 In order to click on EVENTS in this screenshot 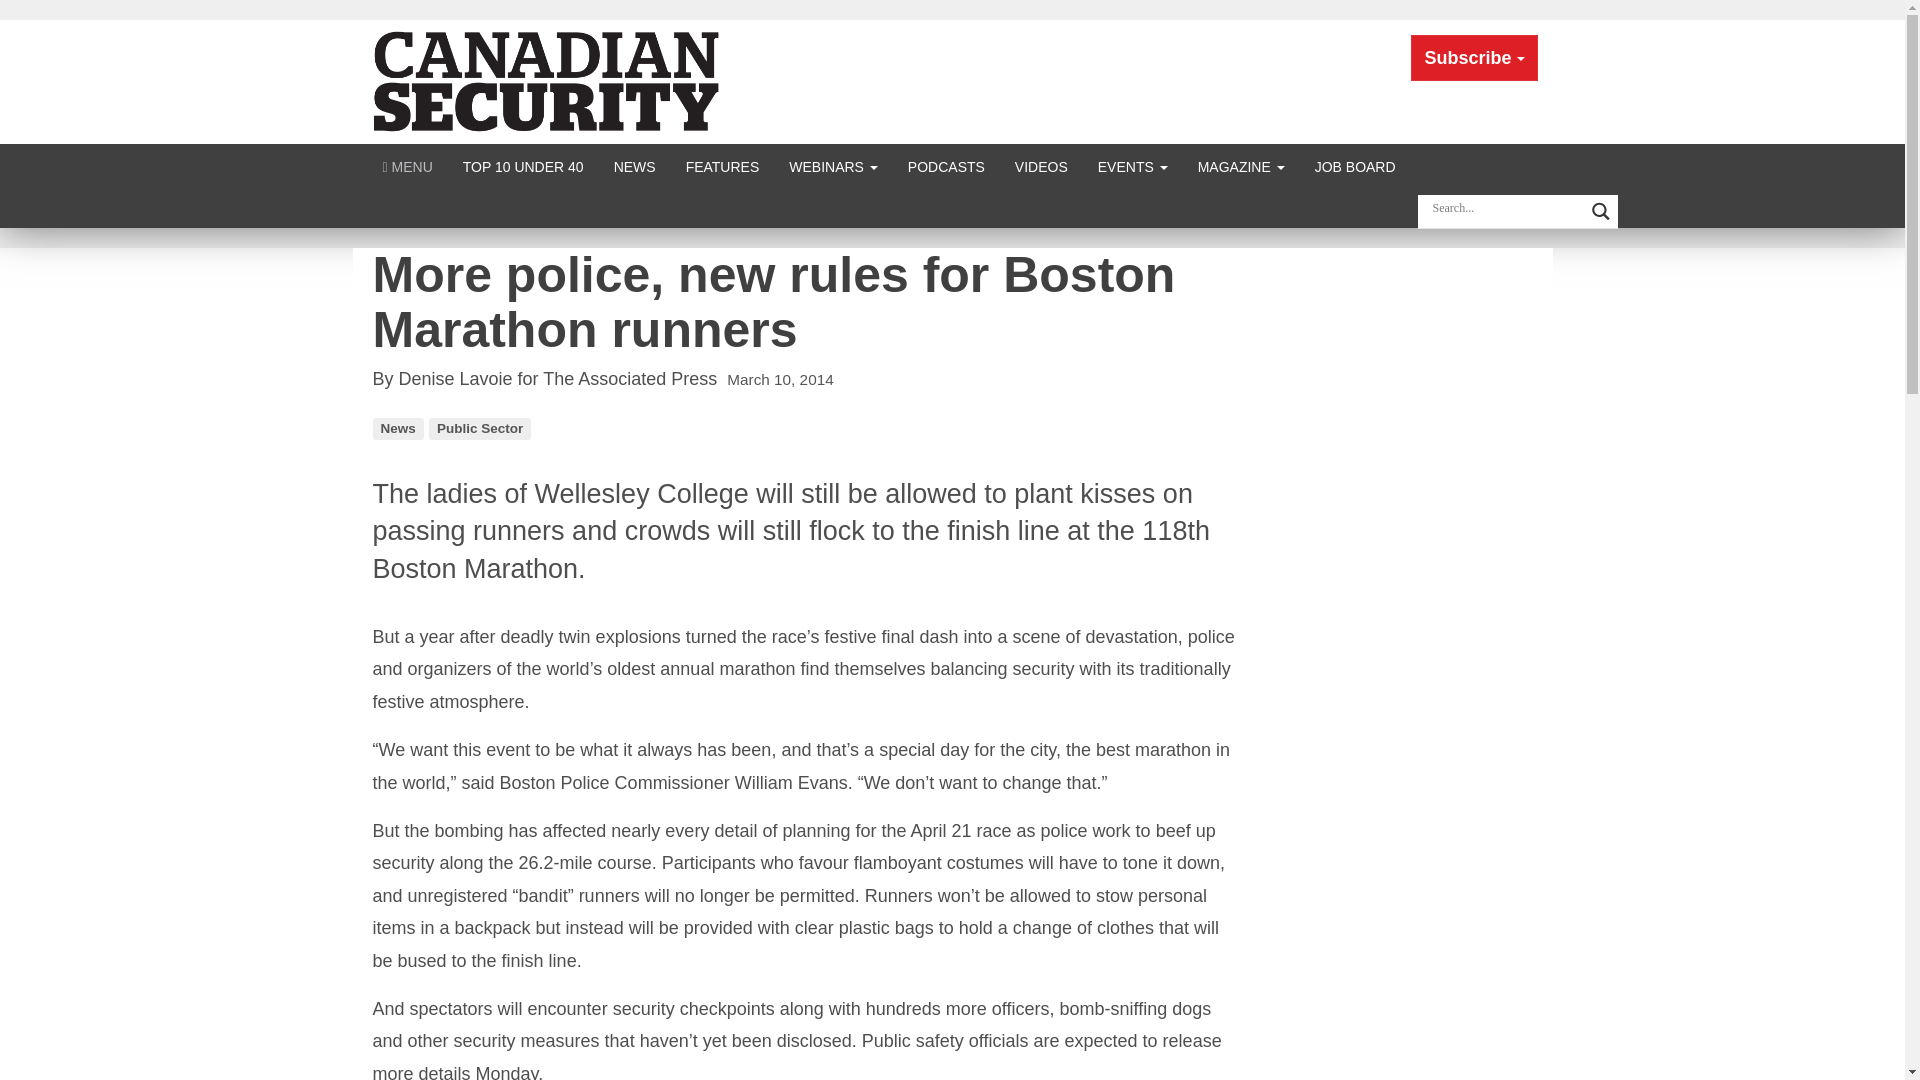, I will do `click(1132, 166)`.